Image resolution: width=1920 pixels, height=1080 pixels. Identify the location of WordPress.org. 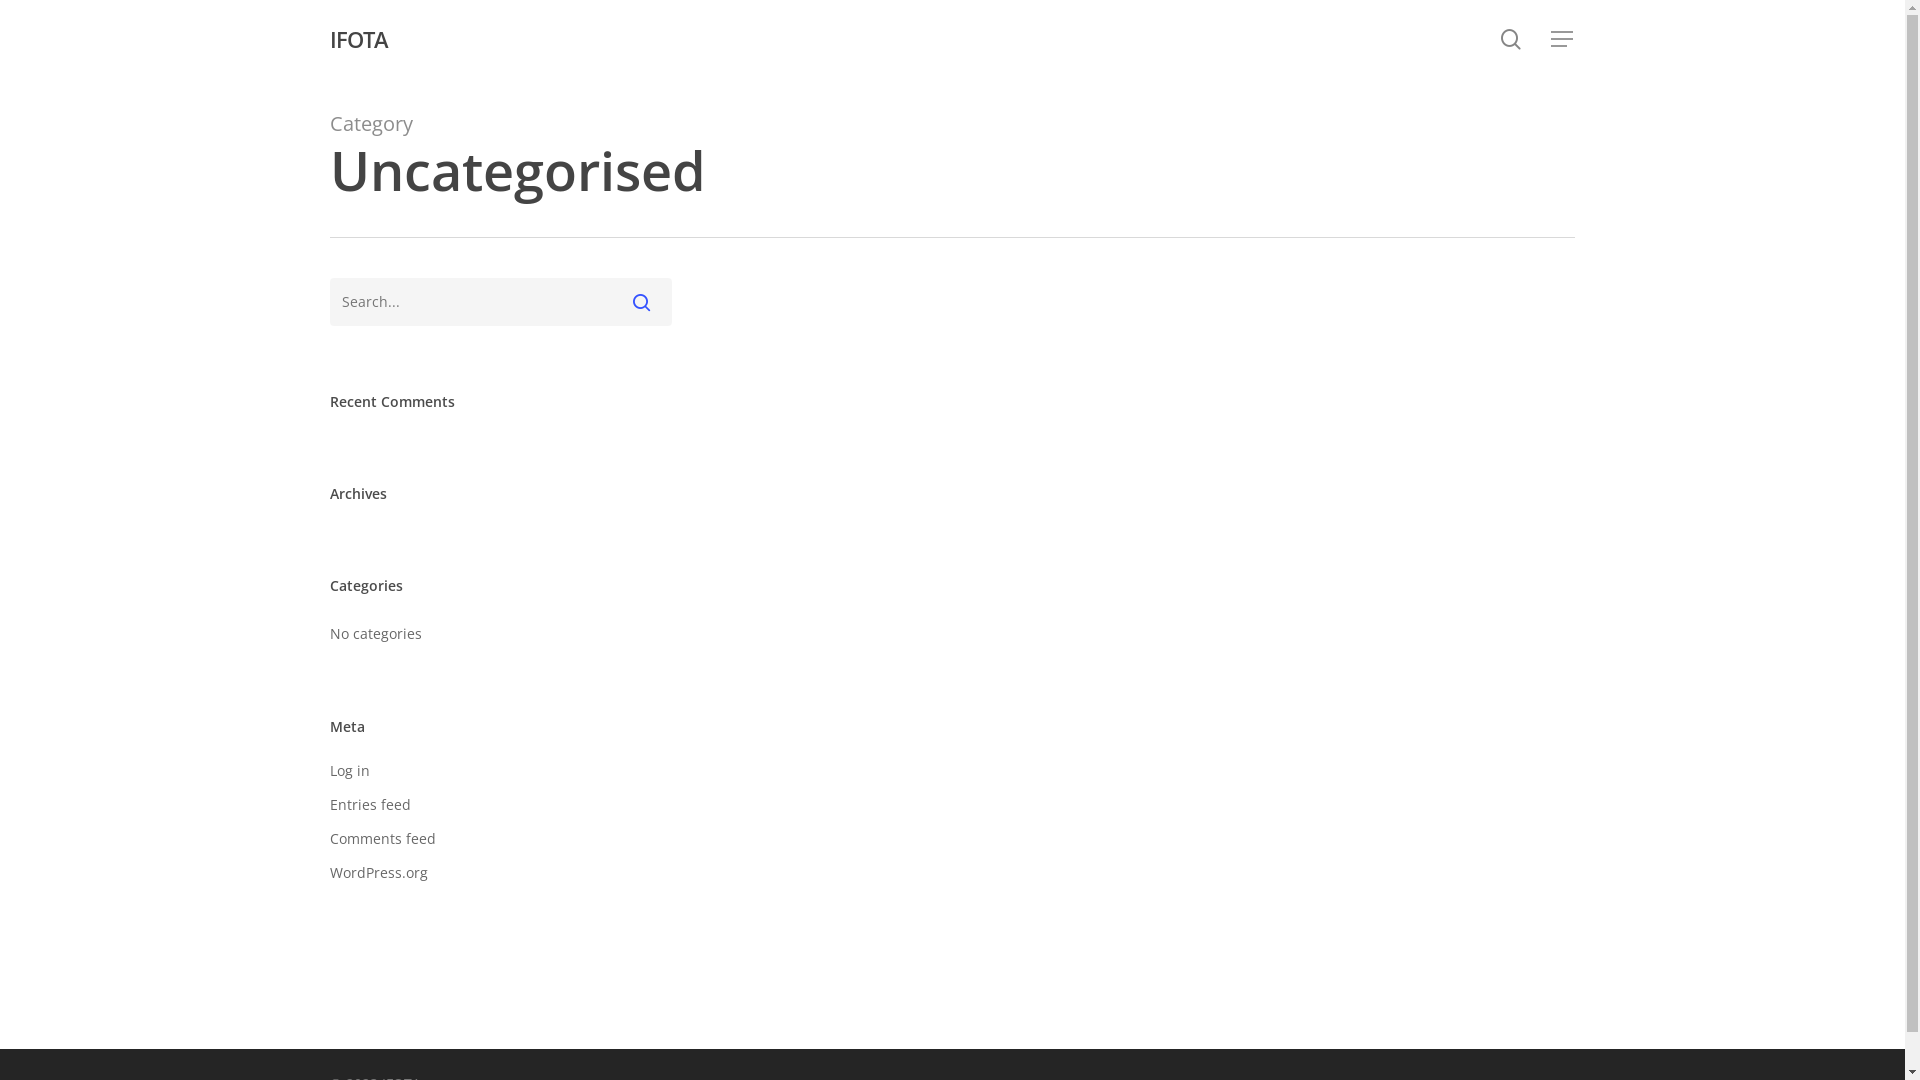
(501, 873).